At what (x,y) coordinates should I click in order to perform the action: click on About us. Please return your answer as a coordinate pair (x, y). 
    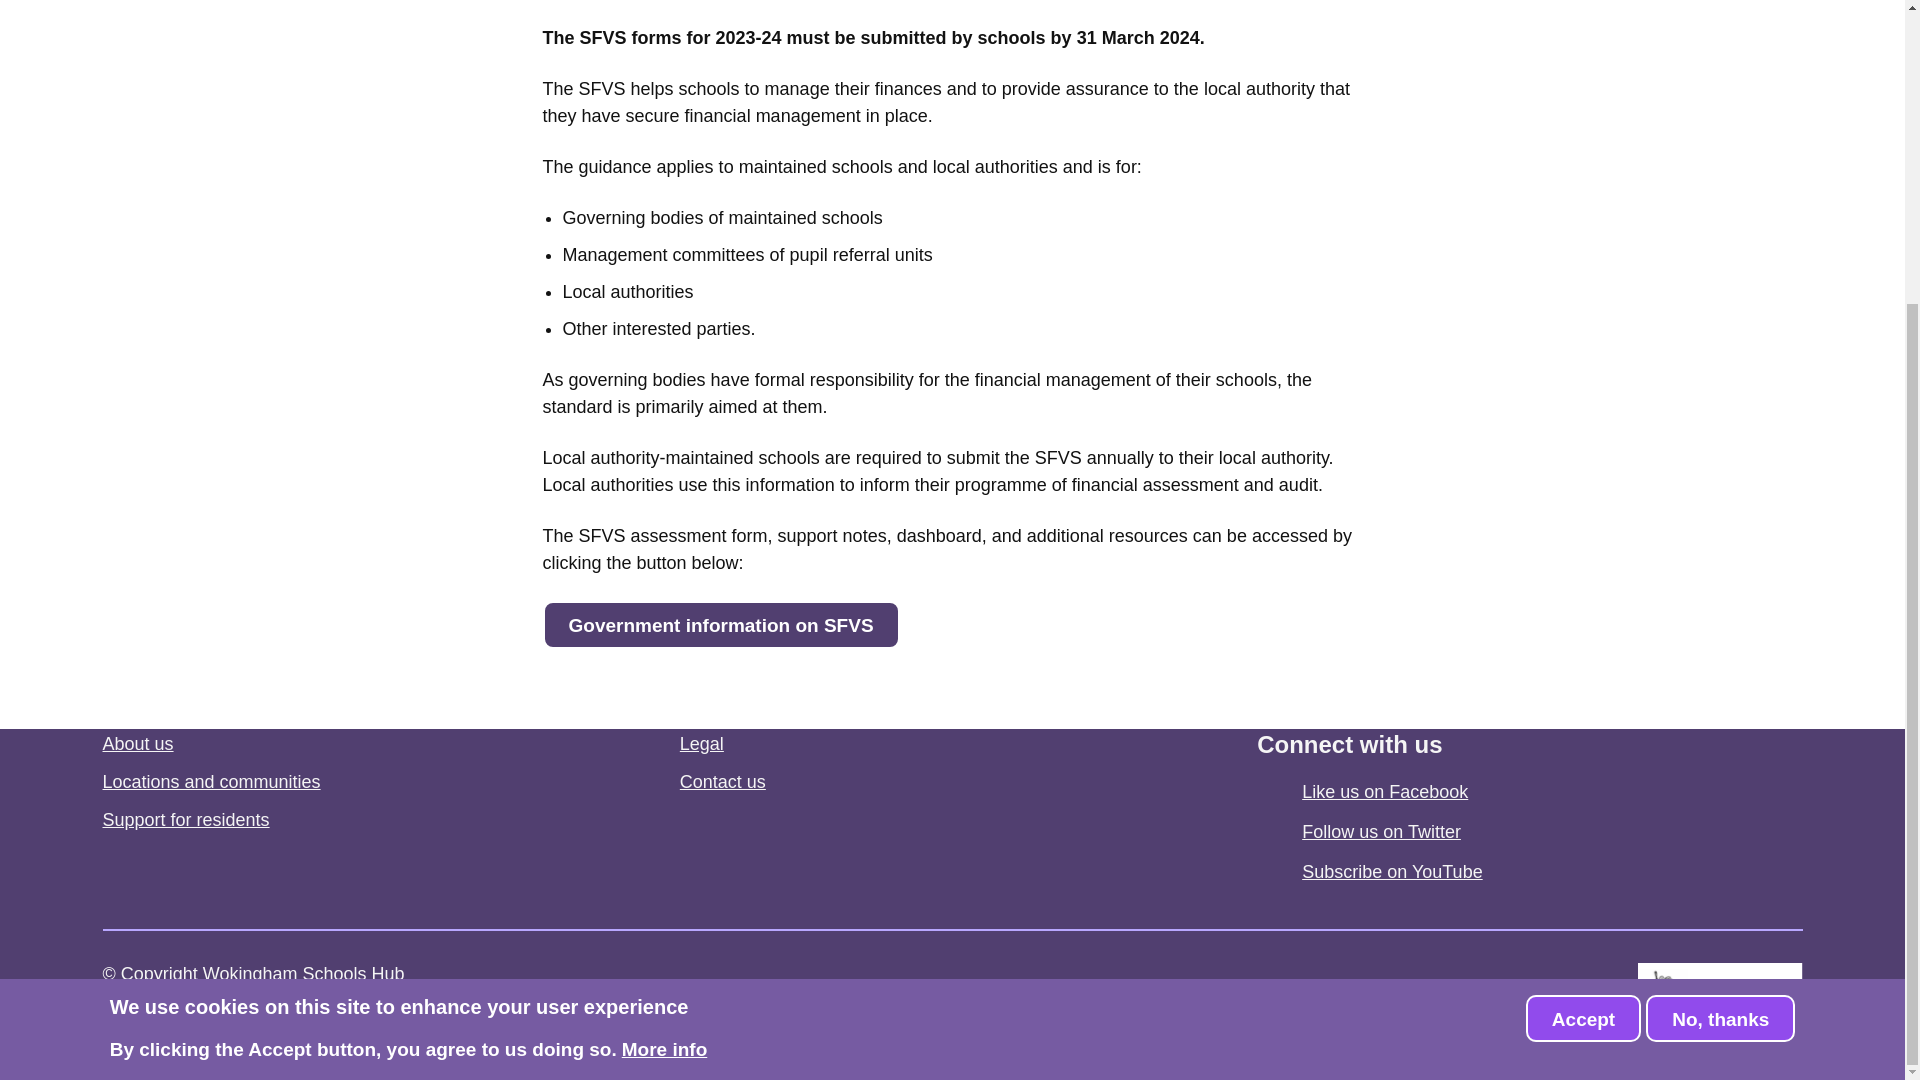
    Looking at the image, I should click on (136, 744).